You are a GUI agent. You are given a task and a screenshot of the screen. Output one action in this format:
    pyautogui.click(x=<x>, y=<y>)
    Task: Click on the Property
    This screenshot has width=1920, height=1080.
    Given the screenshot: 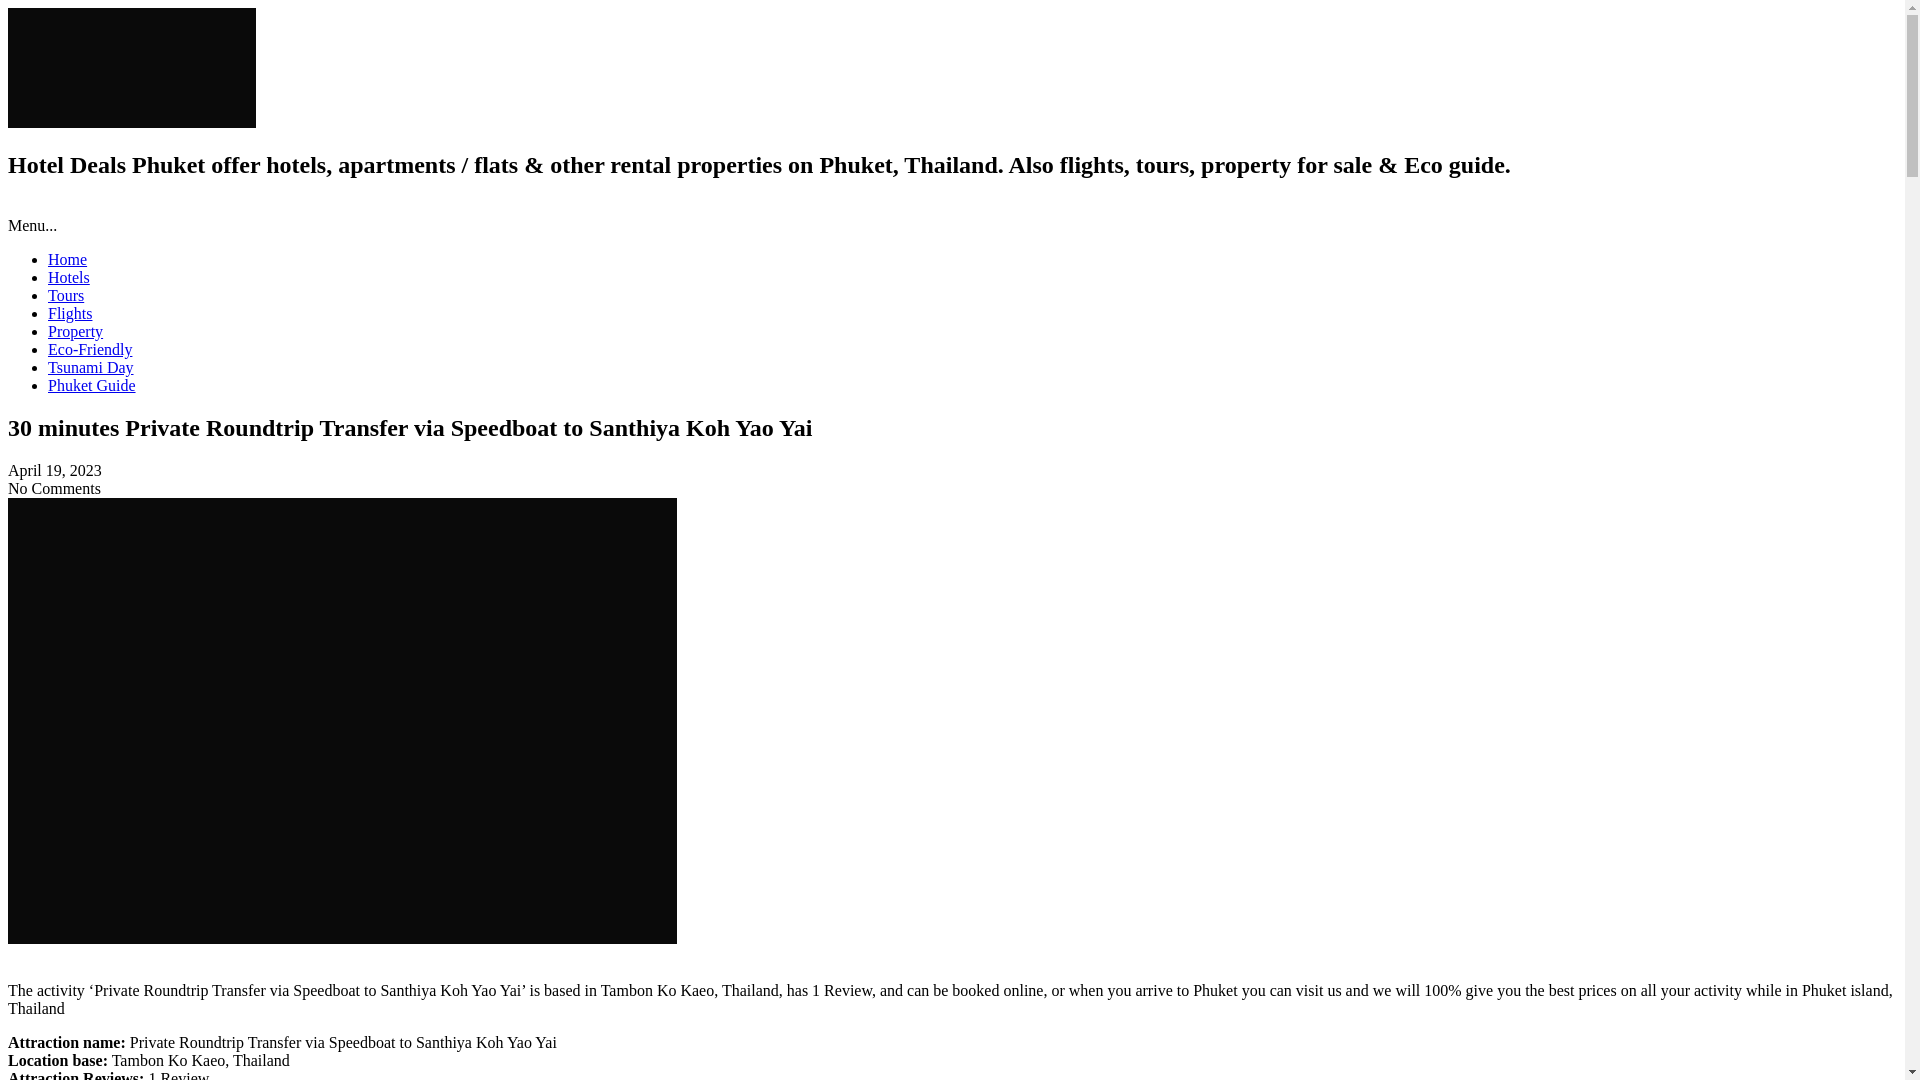 What is the action you would take?
    pyautogui.click(x=76, y=331)
    